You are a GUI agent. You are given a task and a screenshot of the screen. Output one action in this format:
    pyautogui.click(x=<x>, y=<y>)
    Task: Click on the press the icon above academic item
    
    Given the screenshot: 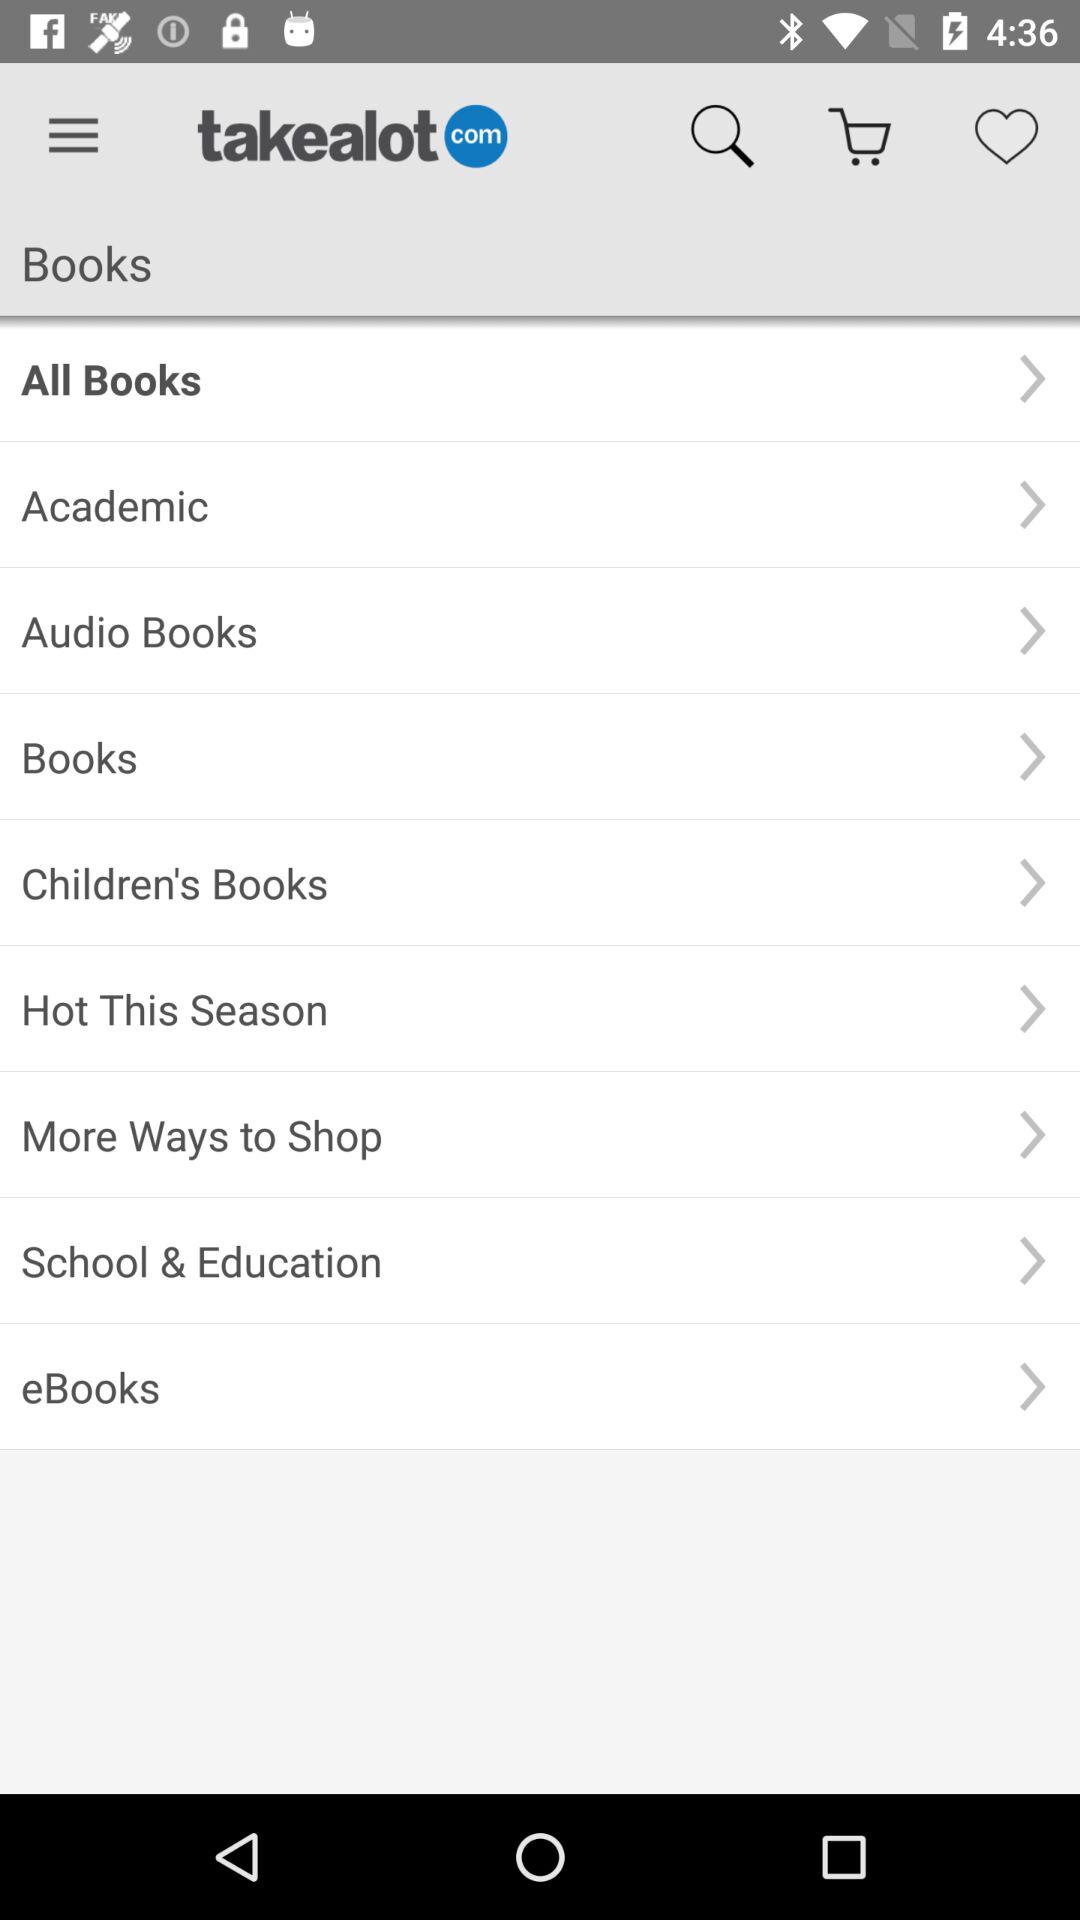 What is the action you would take?
    pyautogui.click(x=503, y=378)
    